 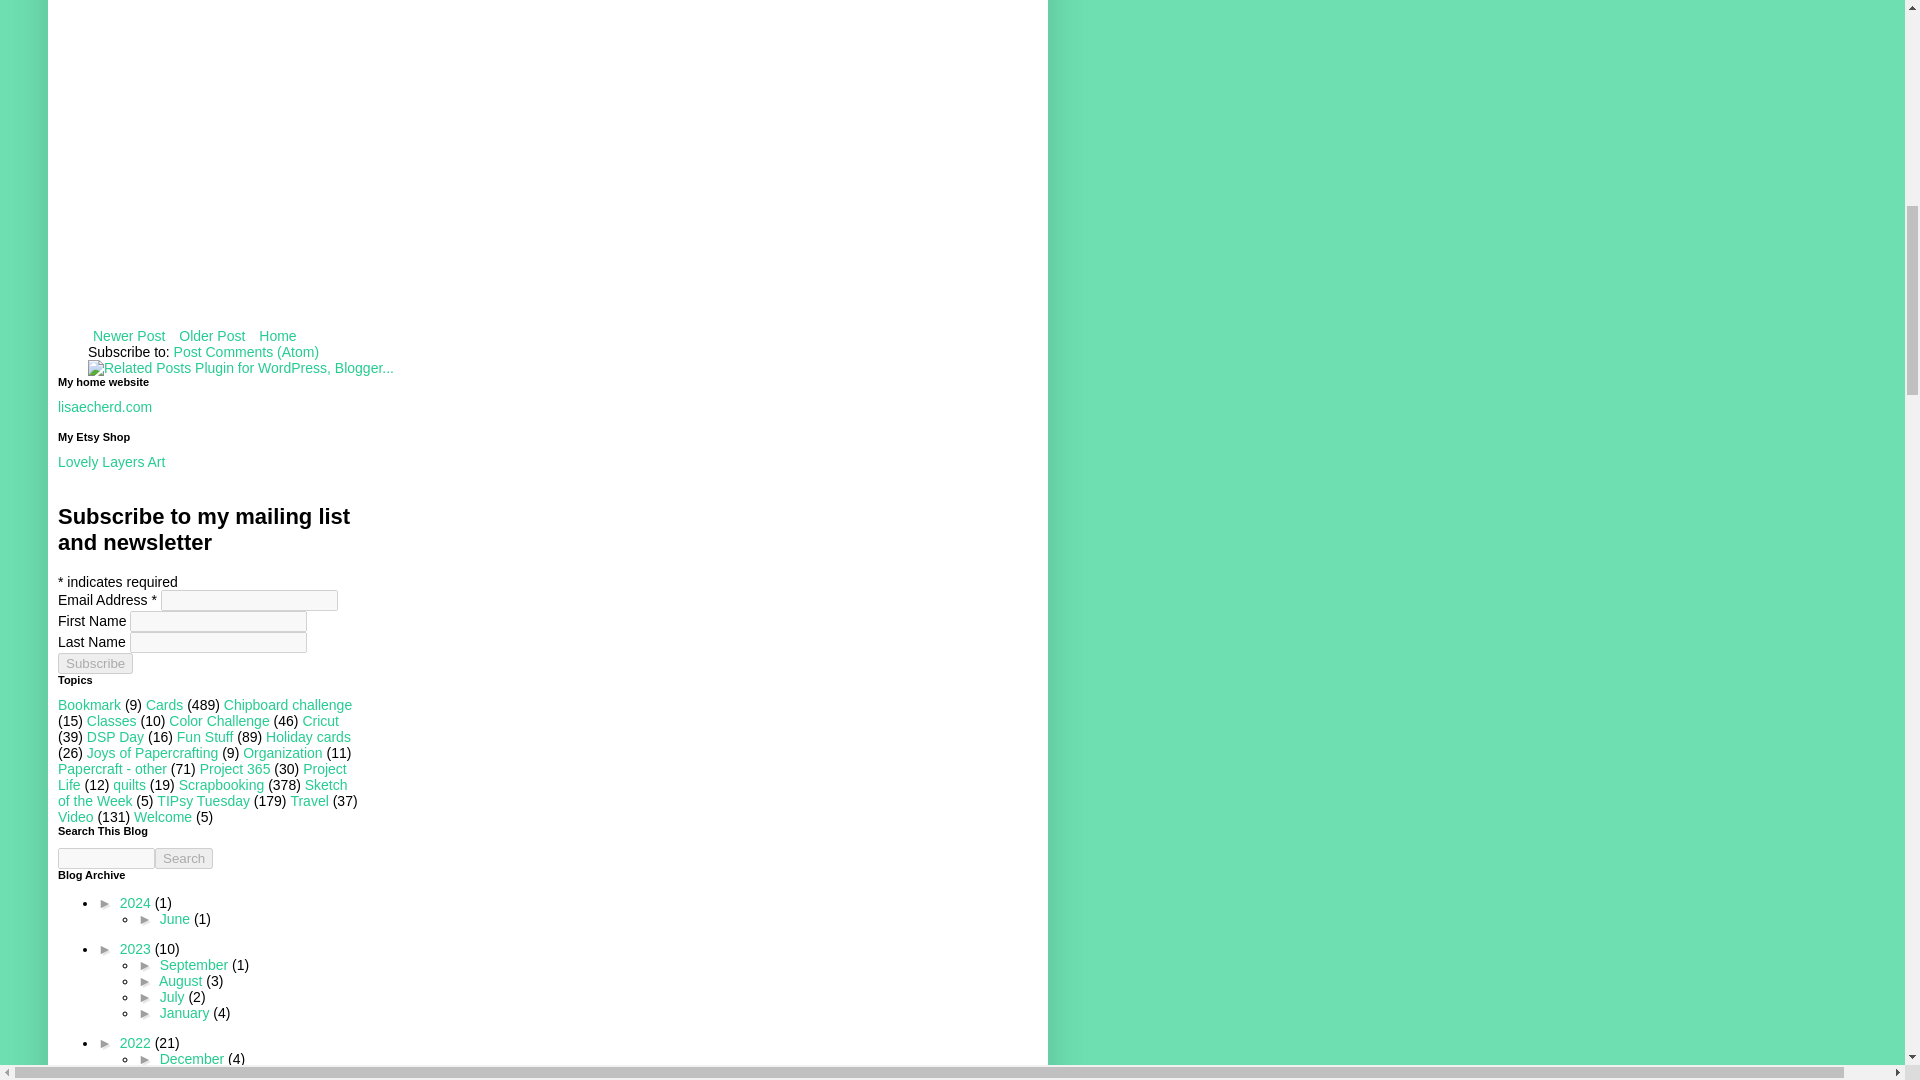 I want to click on Search, so click(x=184, y=858).